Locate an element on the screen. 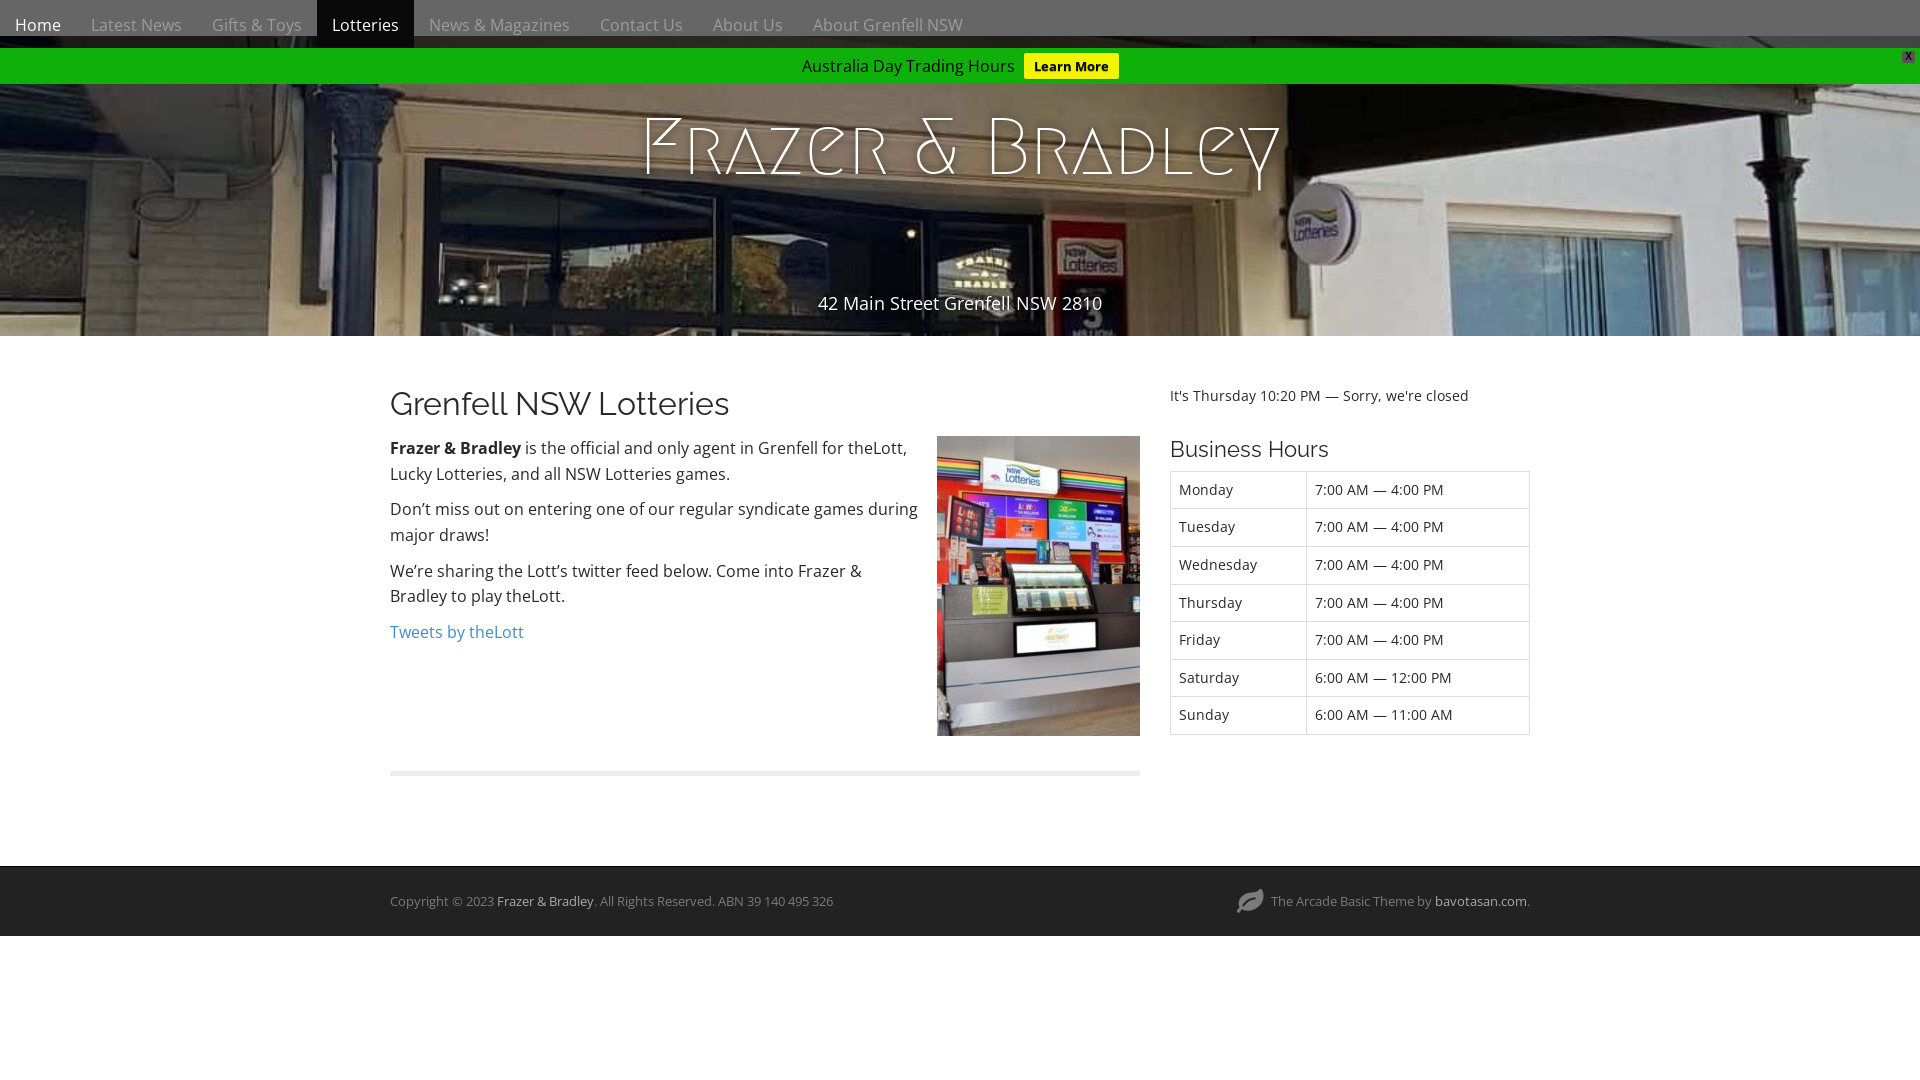 Image resolution: width=1920 pixels, height=1080 pixels. Frazer & Bradley is located at coordinates (546, 901).